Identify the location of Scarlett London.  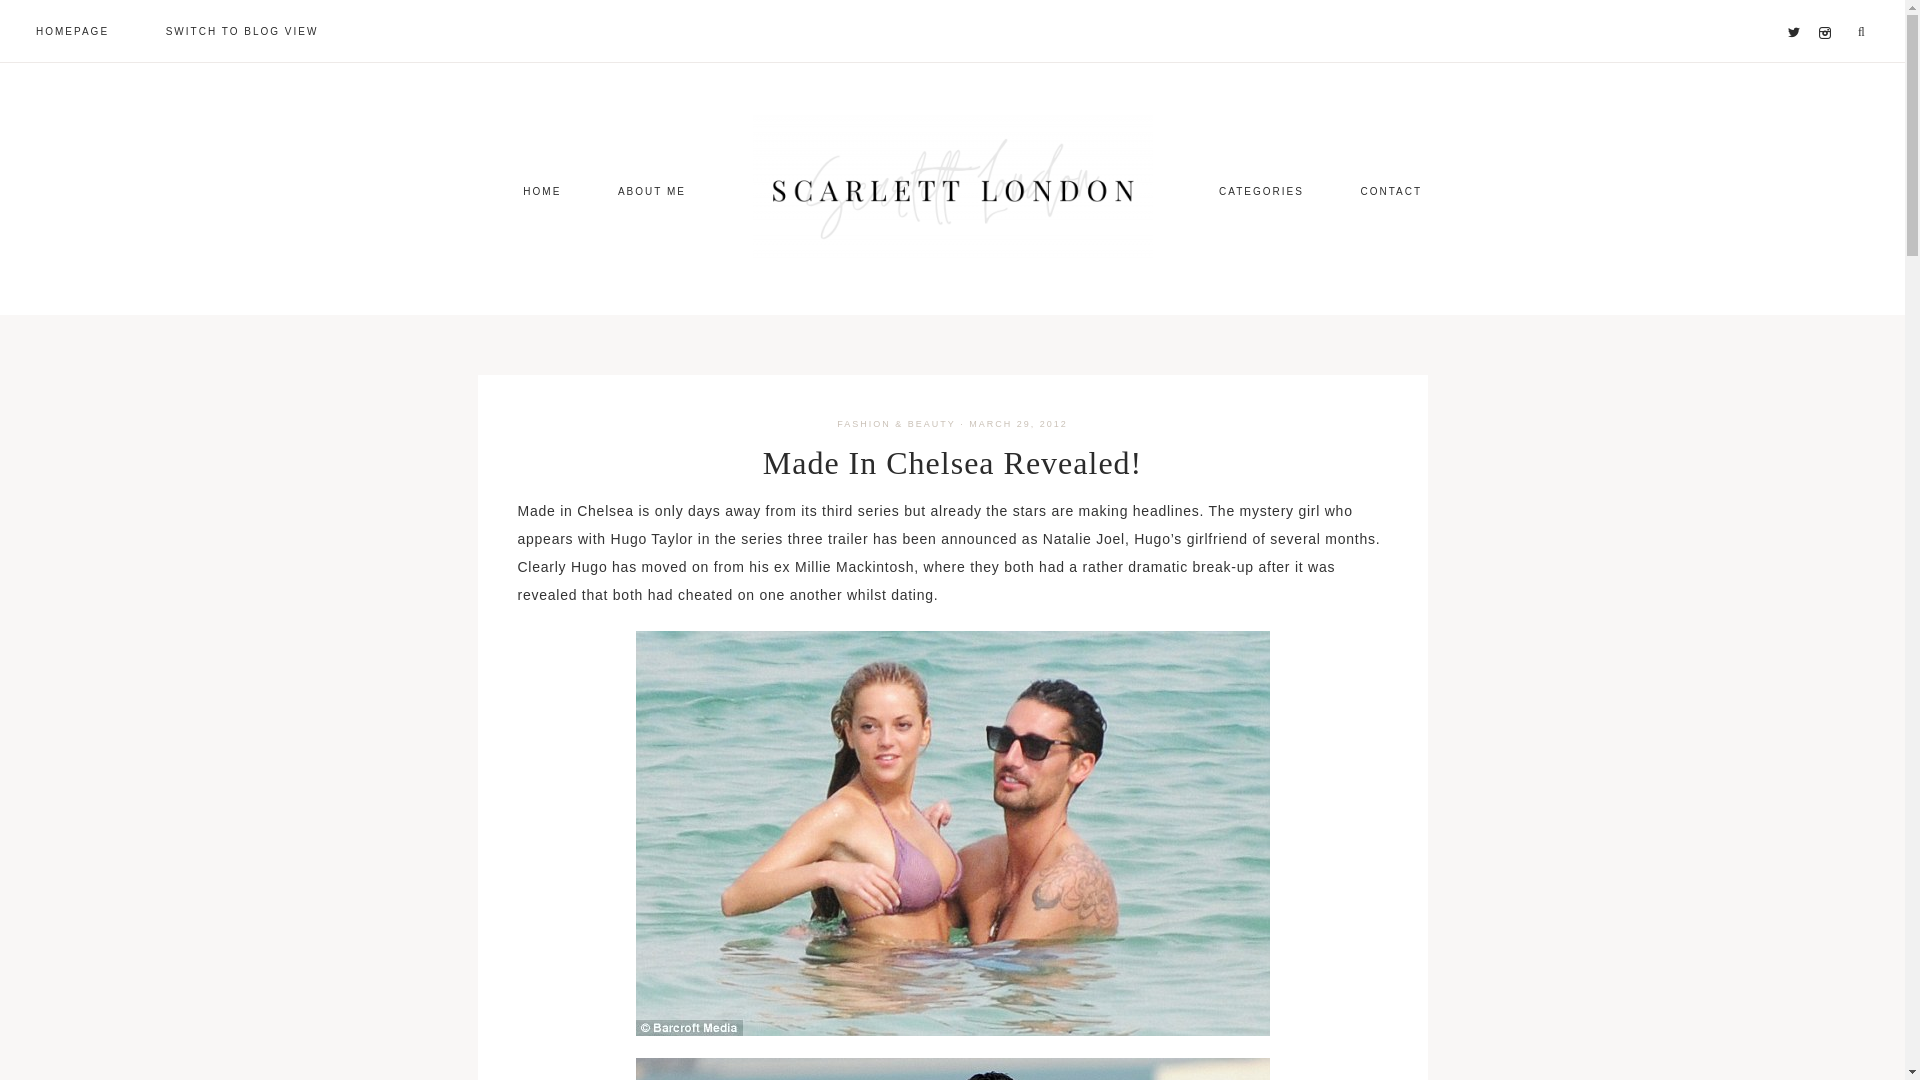
(952, 190).